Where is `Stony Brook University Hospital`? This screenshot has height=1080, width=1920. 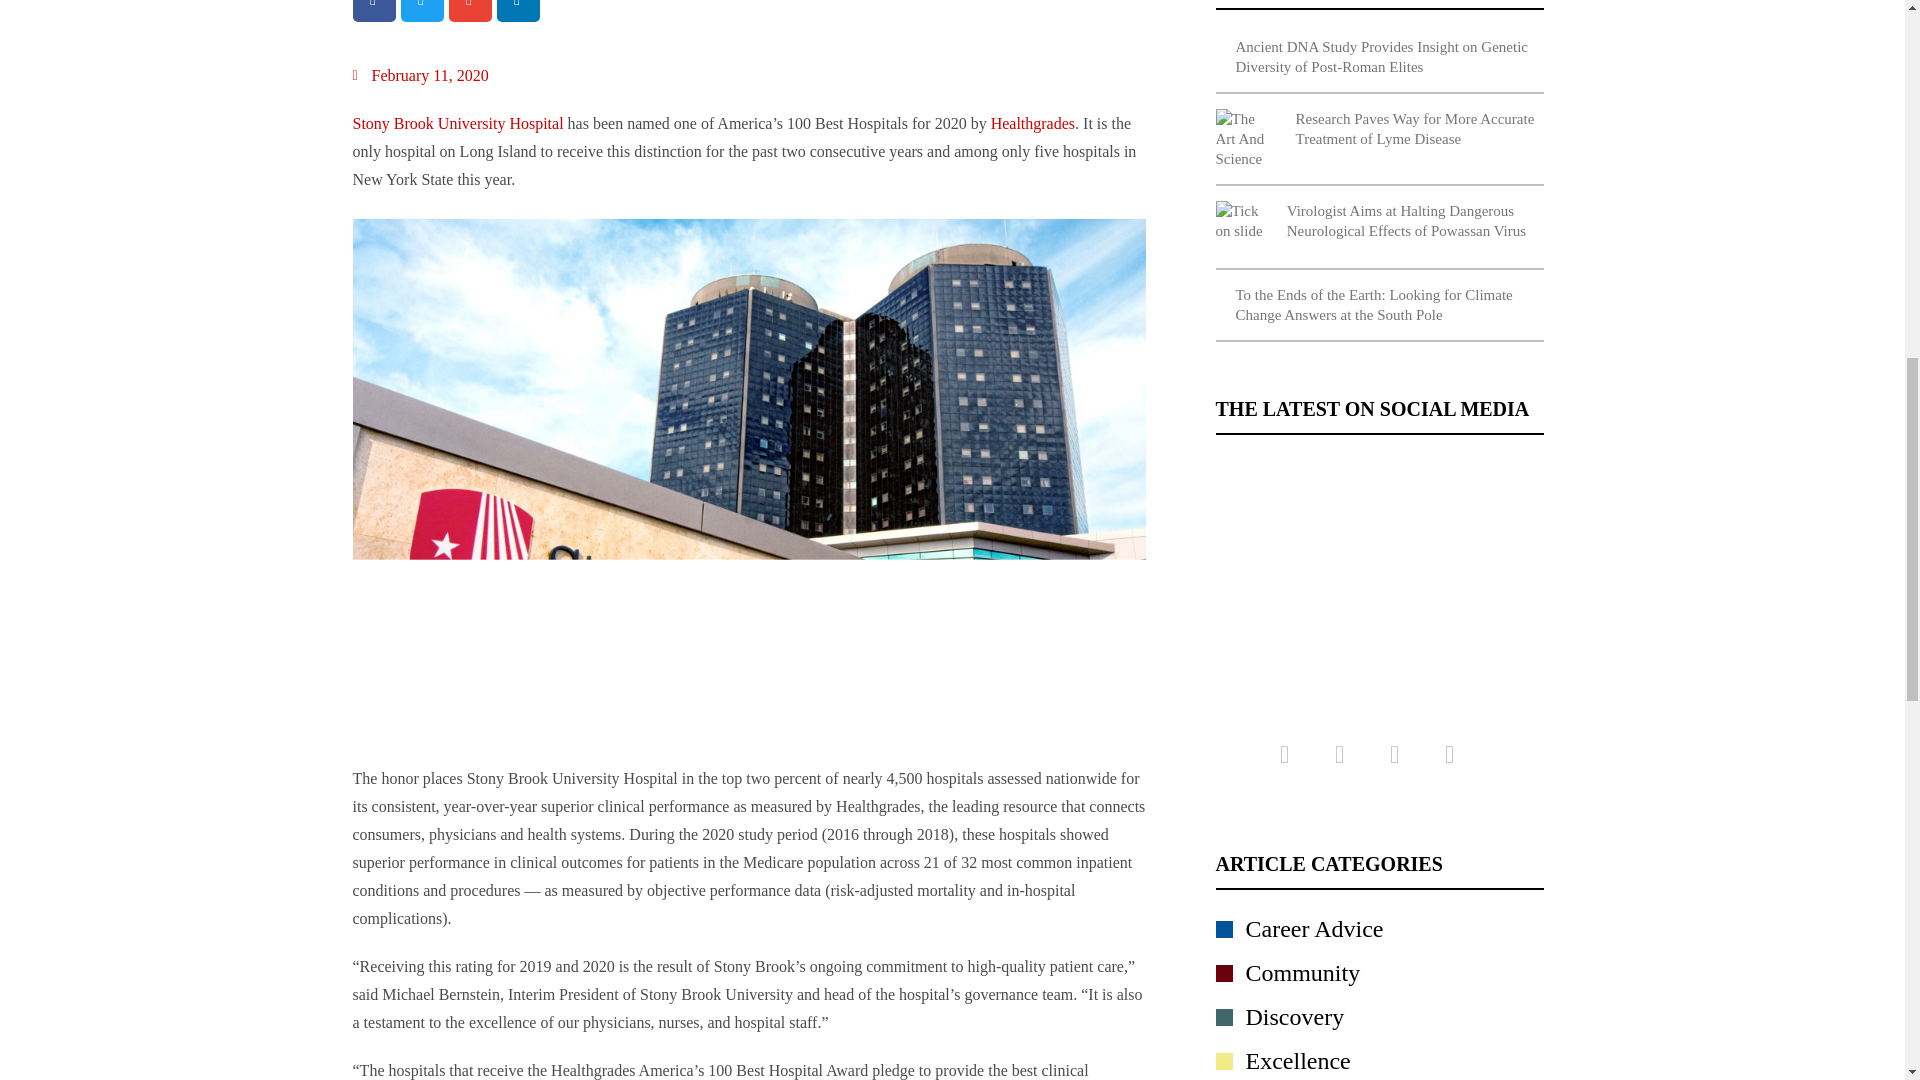
Stony Brook University Hospital is located at coordinates (456, 122).